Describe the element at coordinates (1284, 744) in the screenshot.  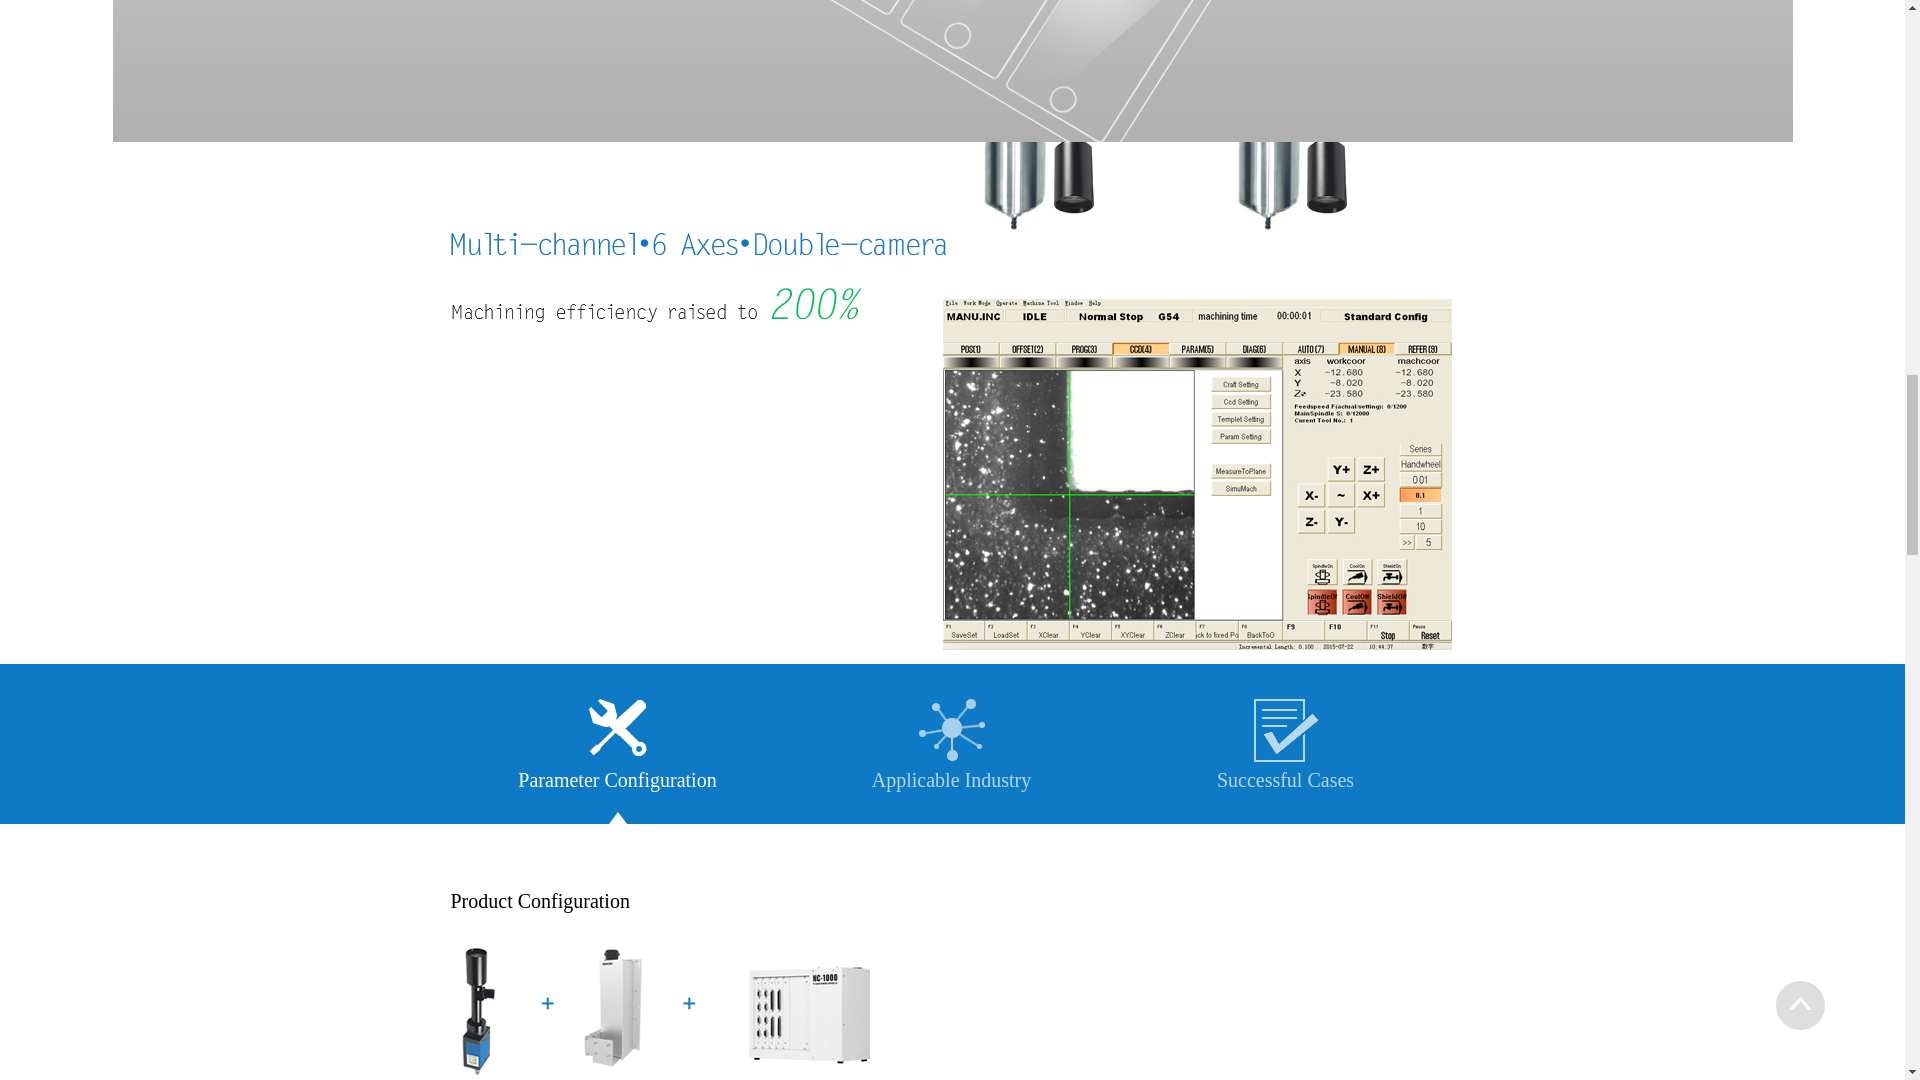
I see `Successful Cases` at that location.